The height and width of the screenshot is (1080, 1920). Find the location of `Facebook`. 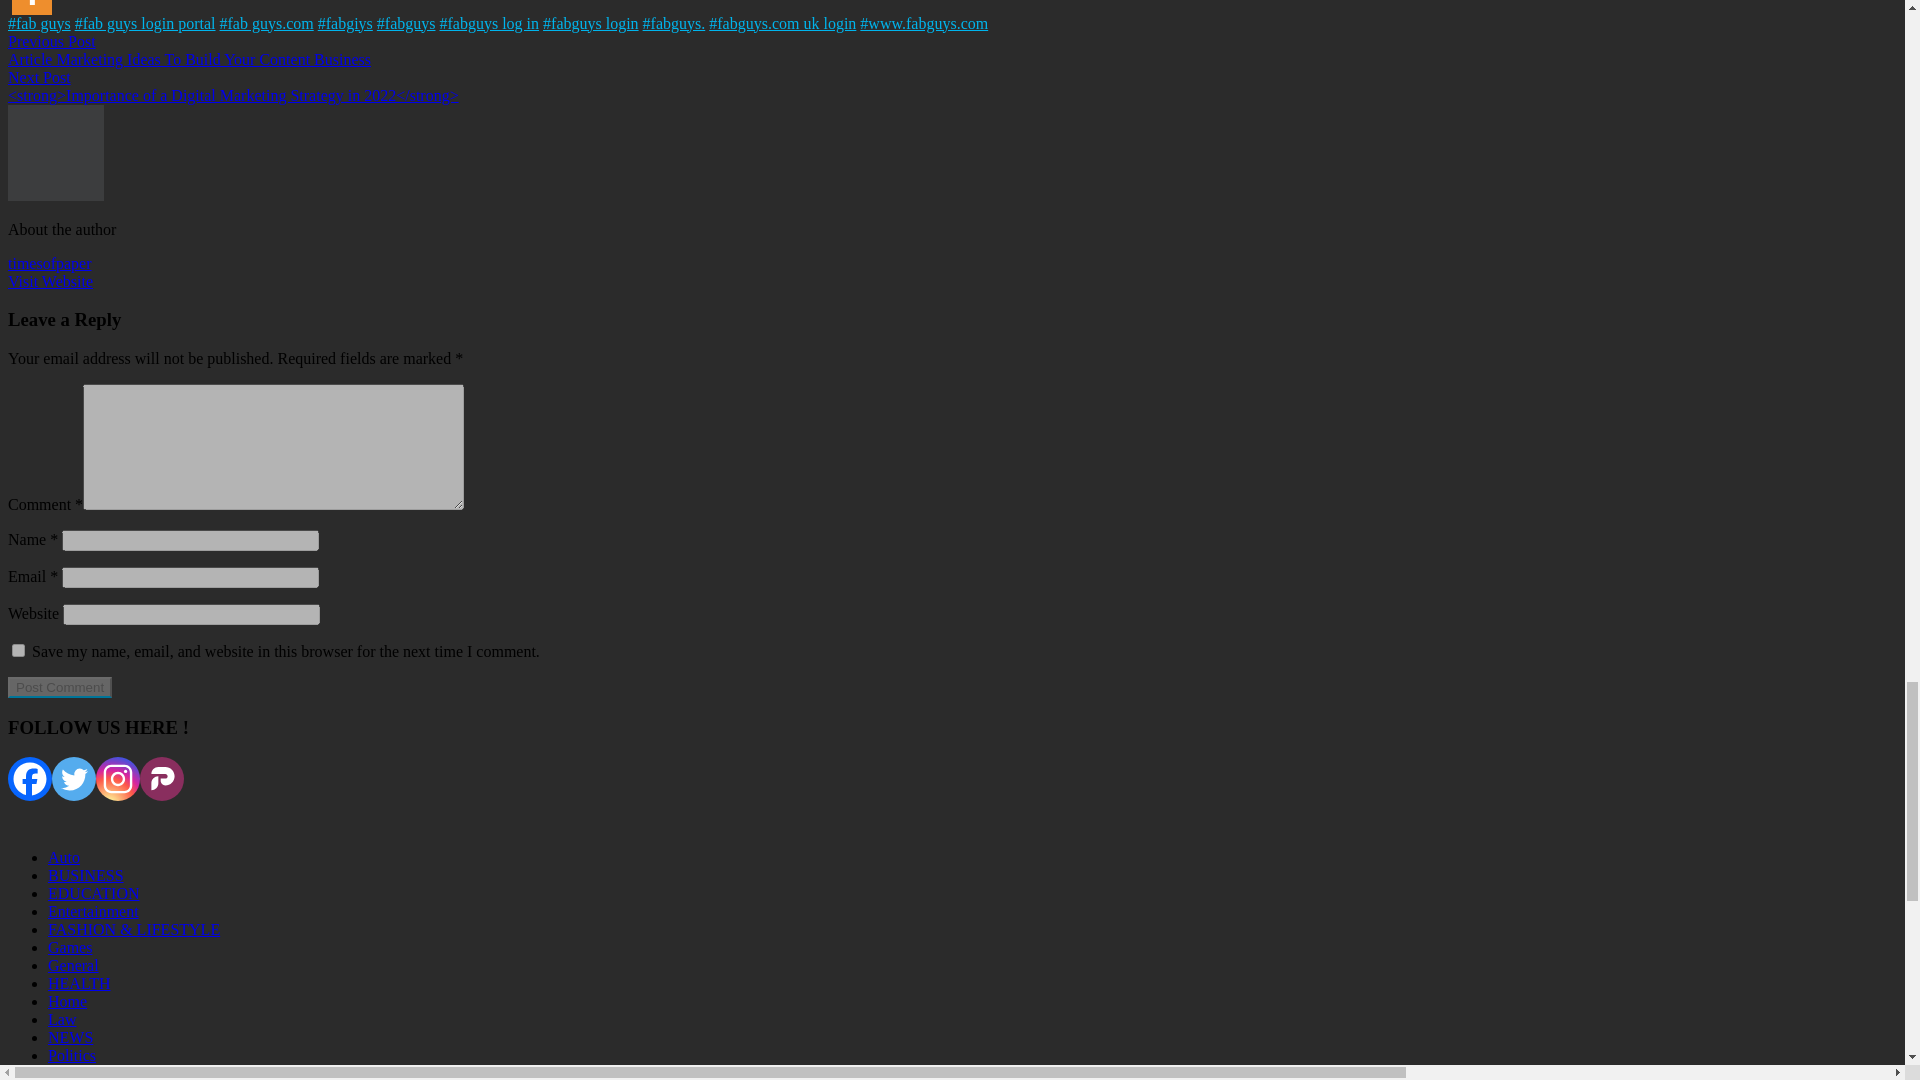

Facebook is located at coordinates (29, 779).